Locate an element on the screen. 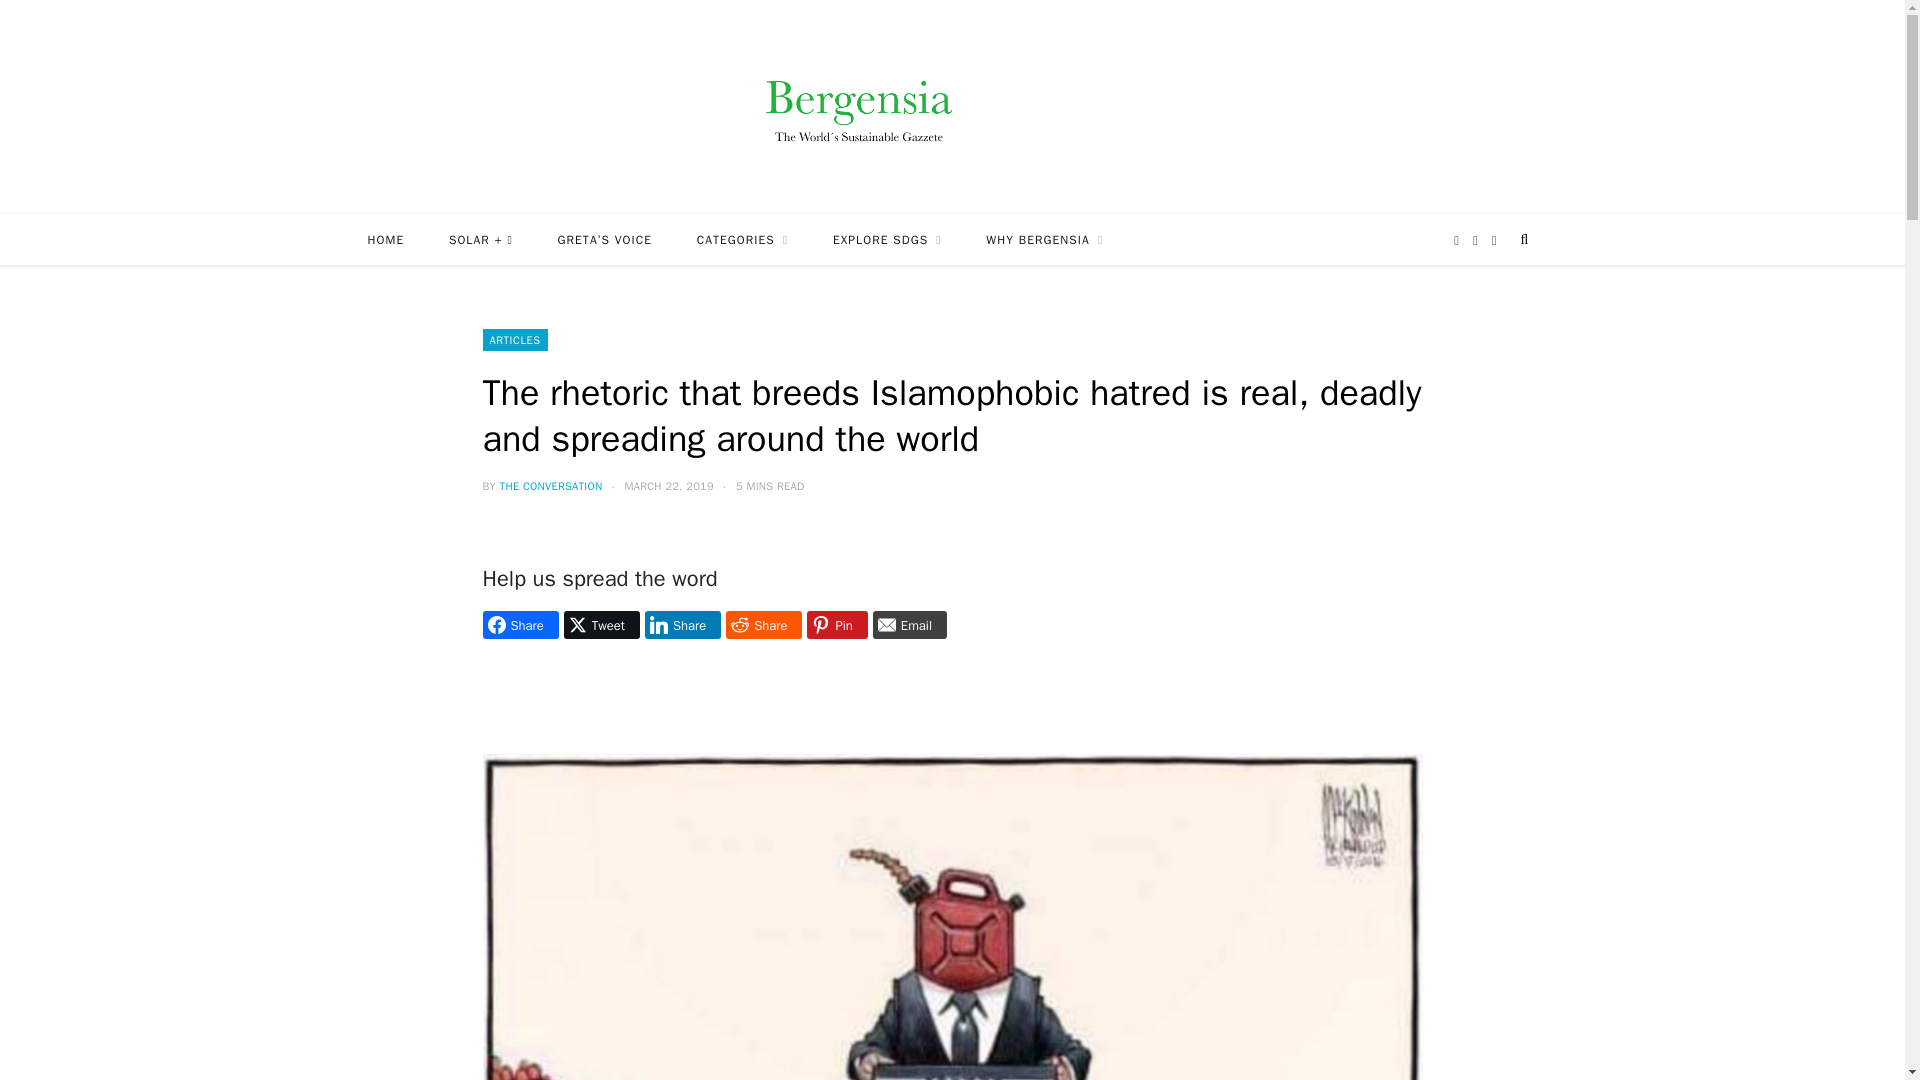 The height and width of the screenshot is (1080, 1920). Share on Pin is located at coordinates (836, 625).